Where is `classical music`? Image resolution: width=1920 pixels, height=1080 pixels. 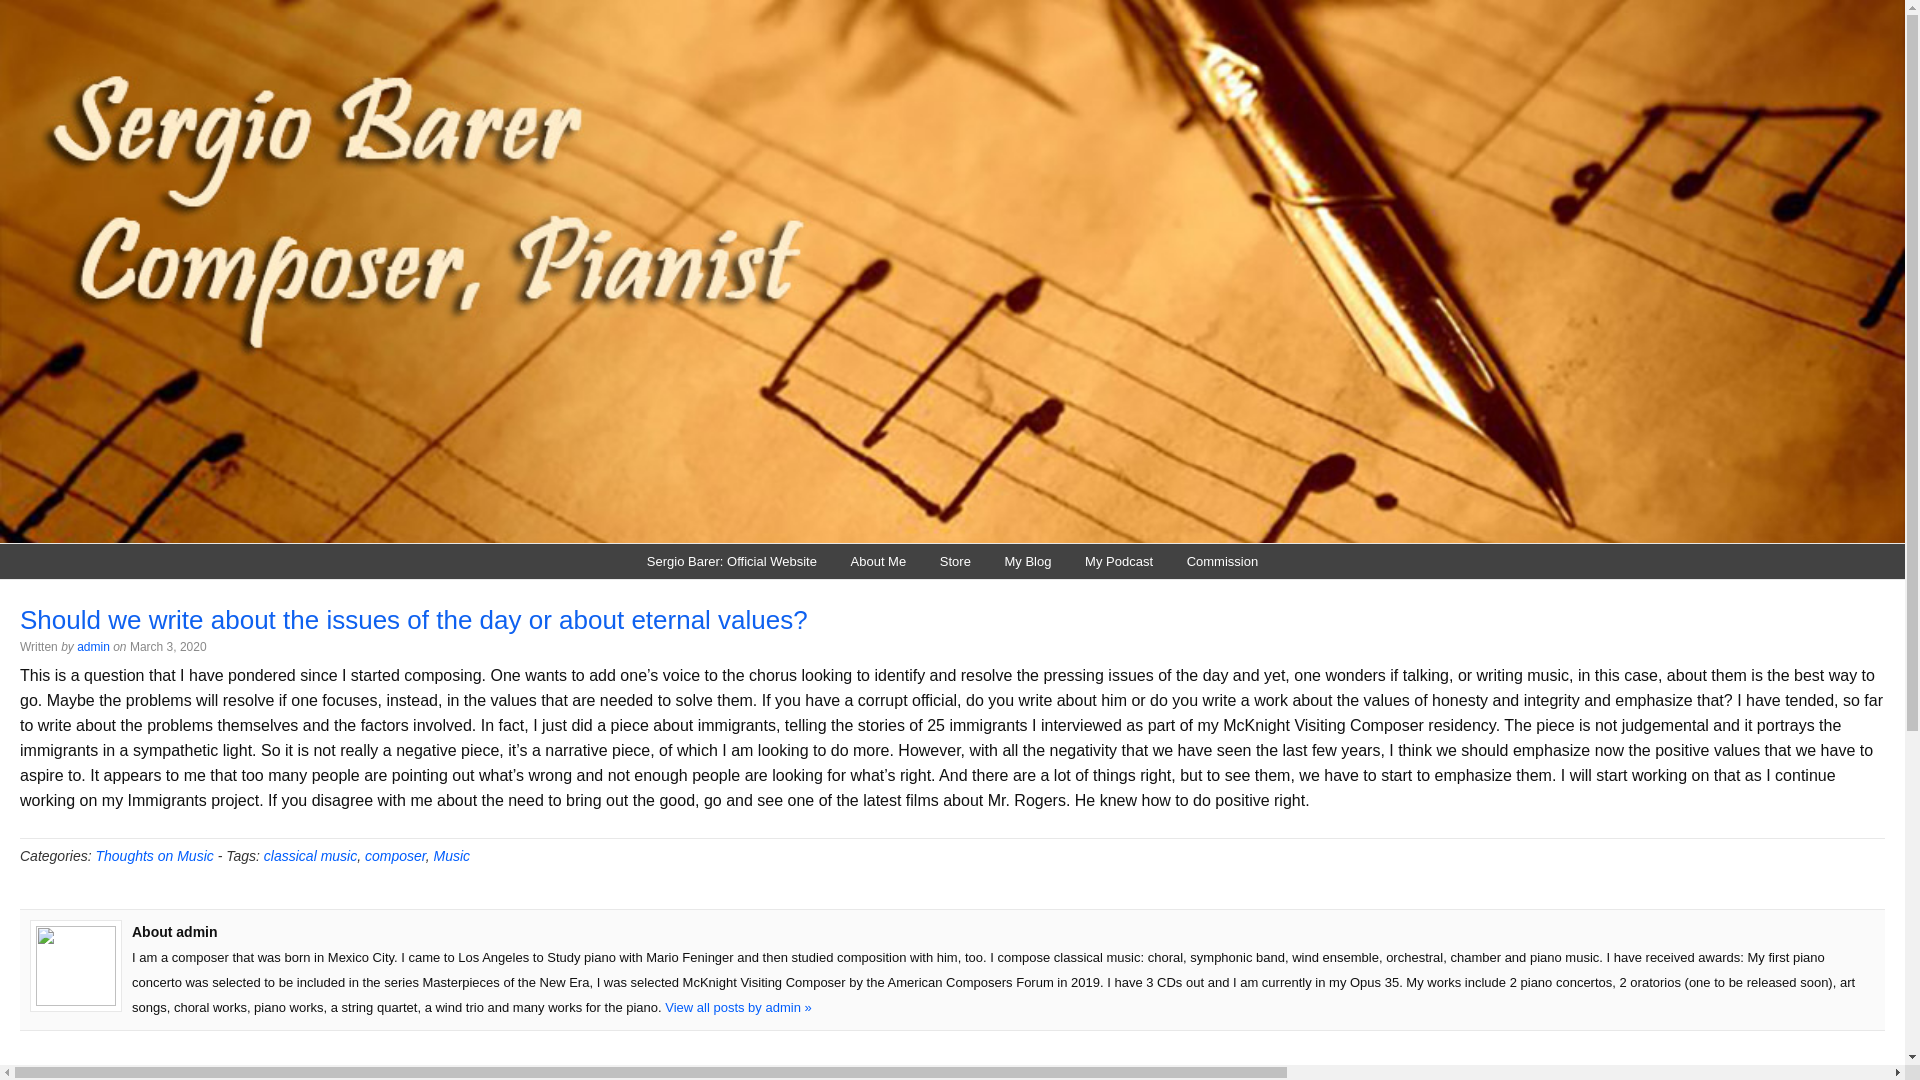
classical music is located at coordinates (310, 856).